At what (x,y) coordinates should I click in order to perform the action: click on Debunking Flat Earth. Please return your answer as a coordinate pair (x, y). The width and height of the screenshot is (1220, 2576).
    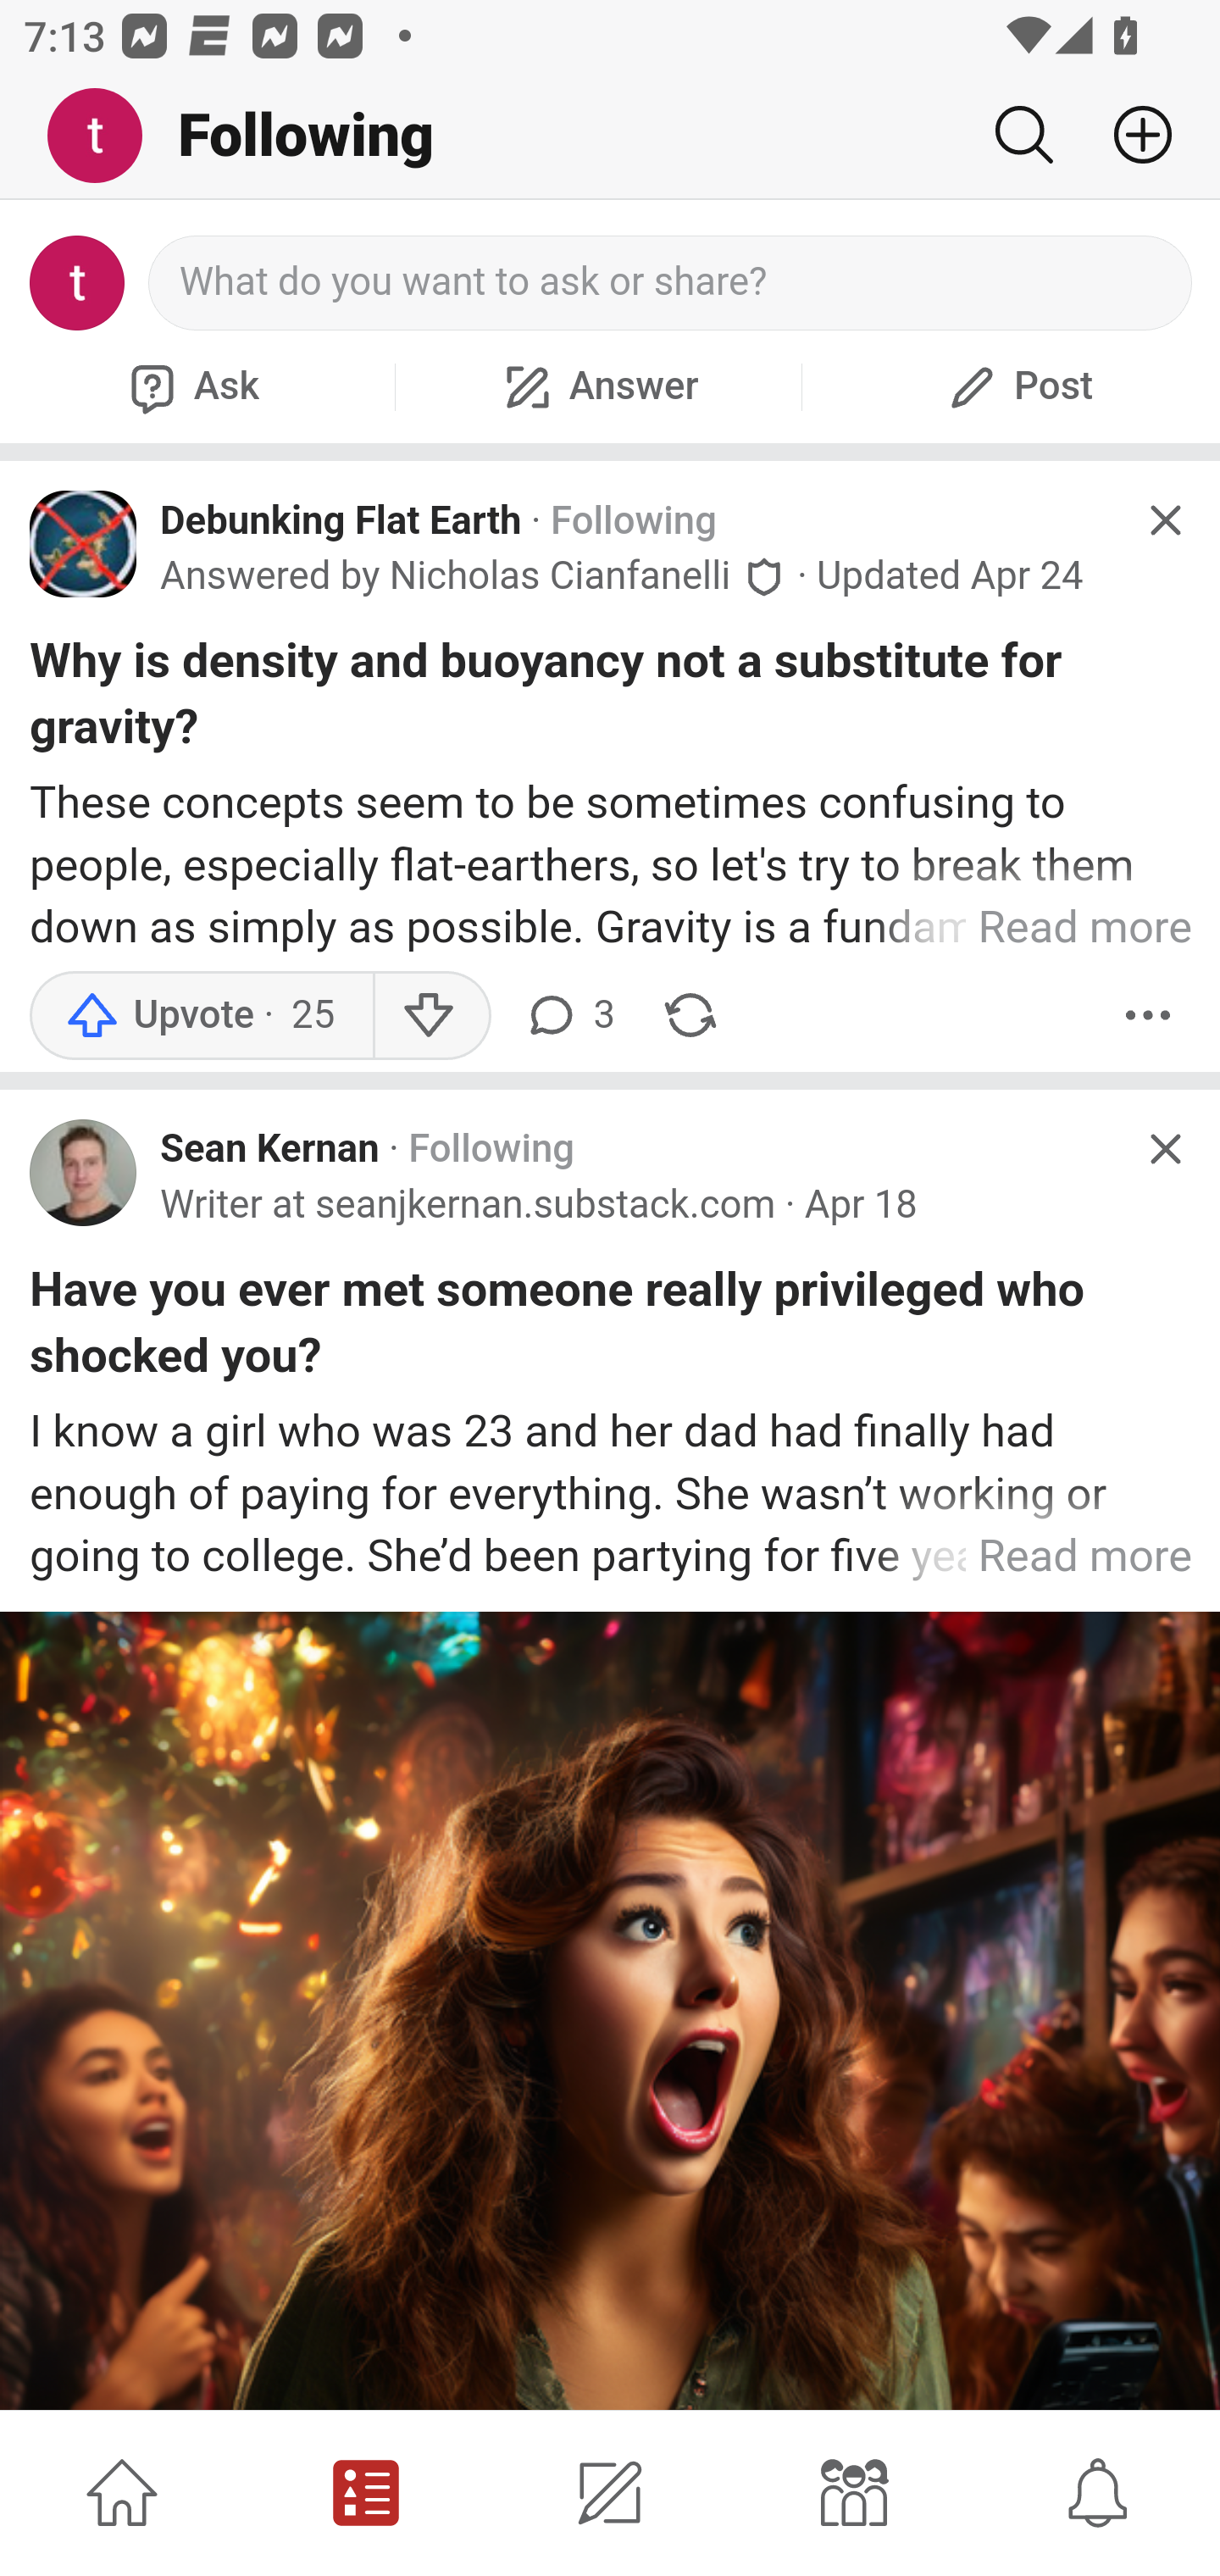
    Looking at the image, I should click on (342, 520).